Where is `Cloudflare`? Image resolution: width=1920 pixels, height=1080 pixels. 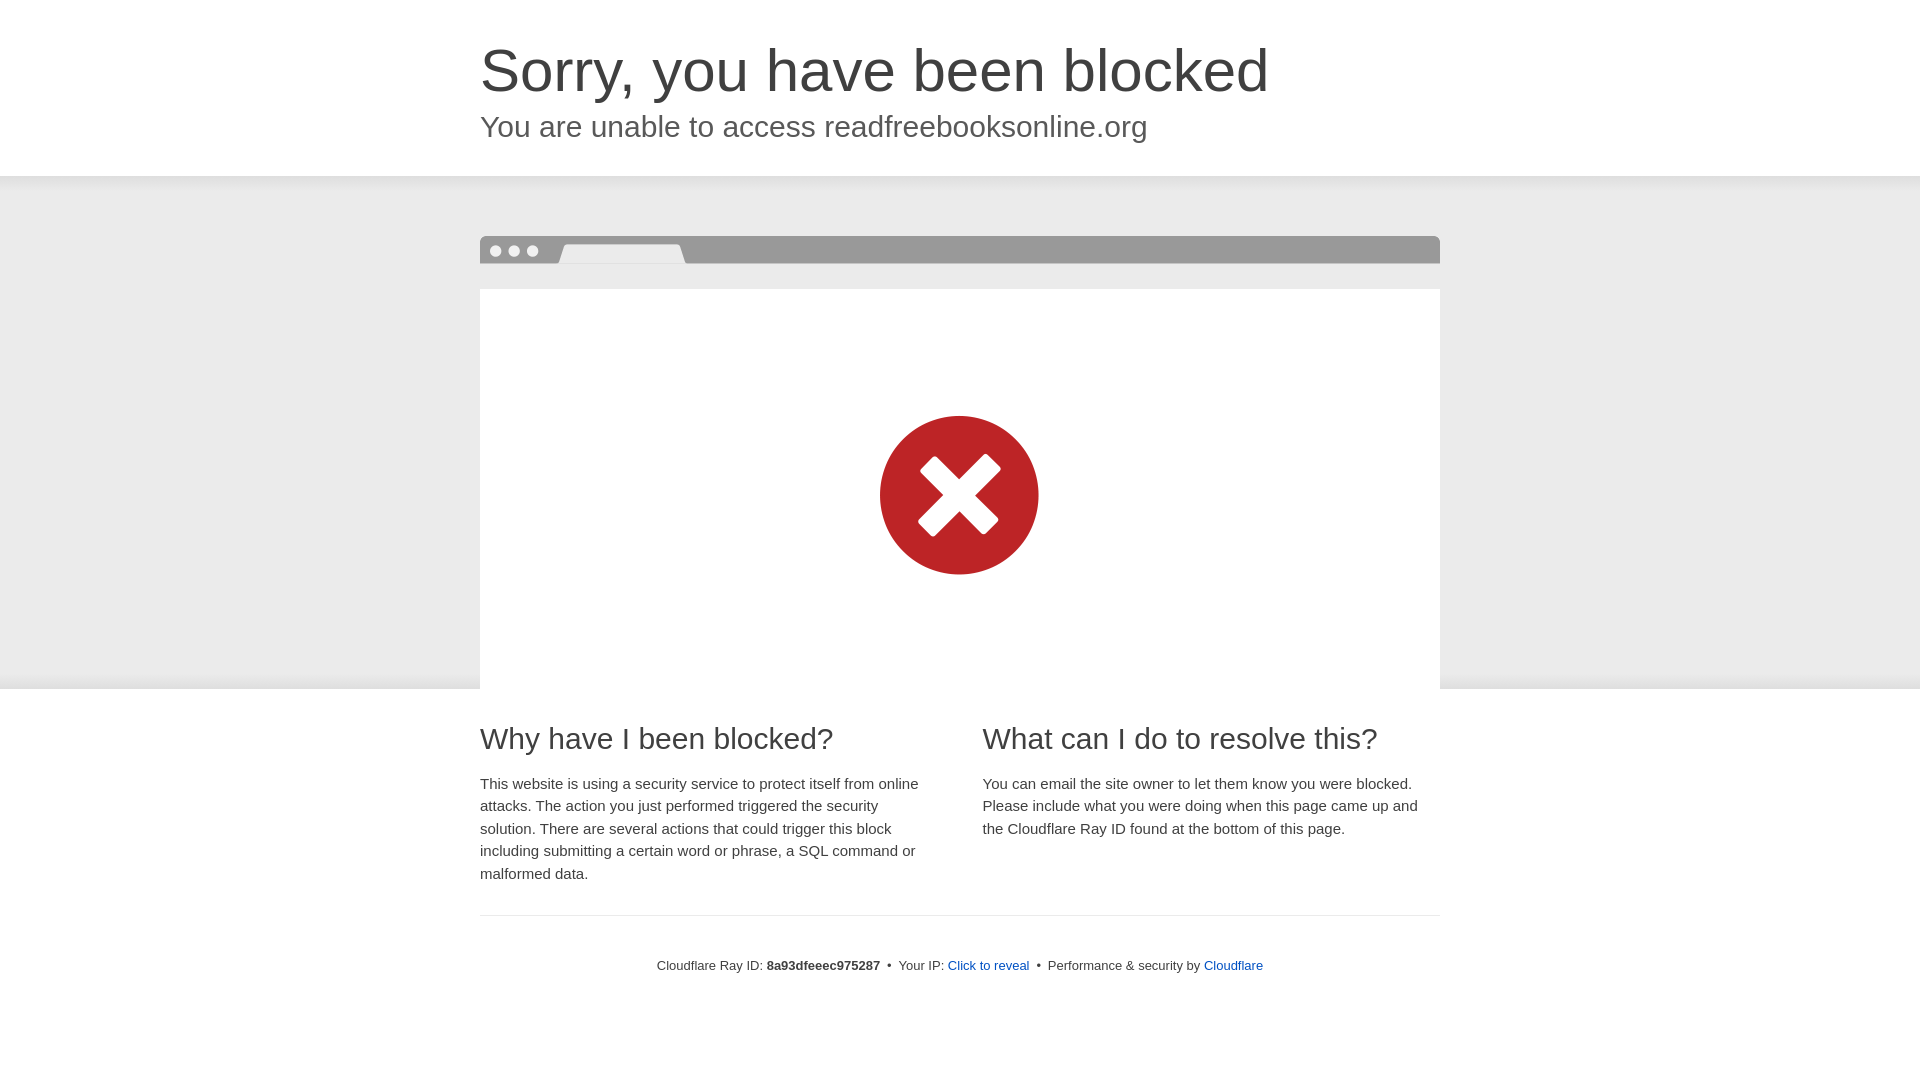 Cloudflare is located at coordinates (1233, 965).